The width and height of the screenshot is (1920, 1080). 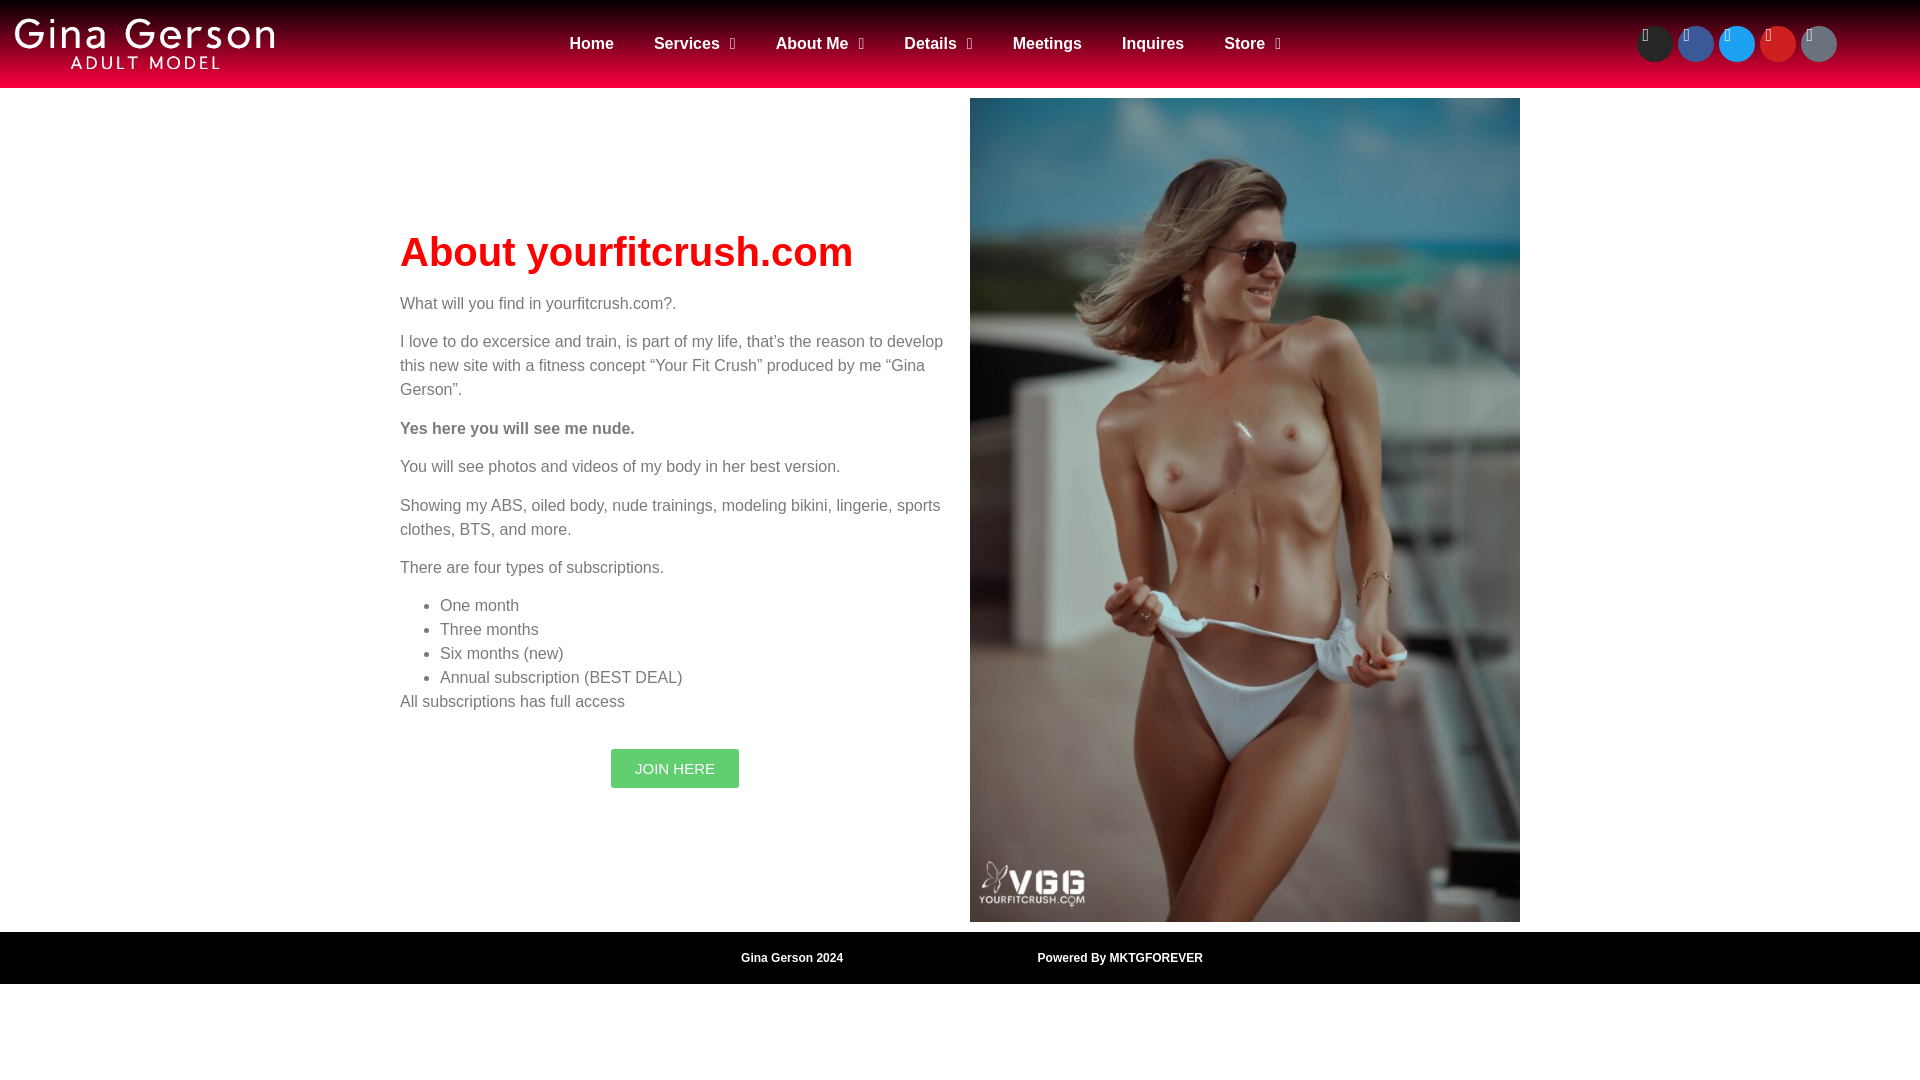 I want to click on Store, so click(x=1252, y=43).